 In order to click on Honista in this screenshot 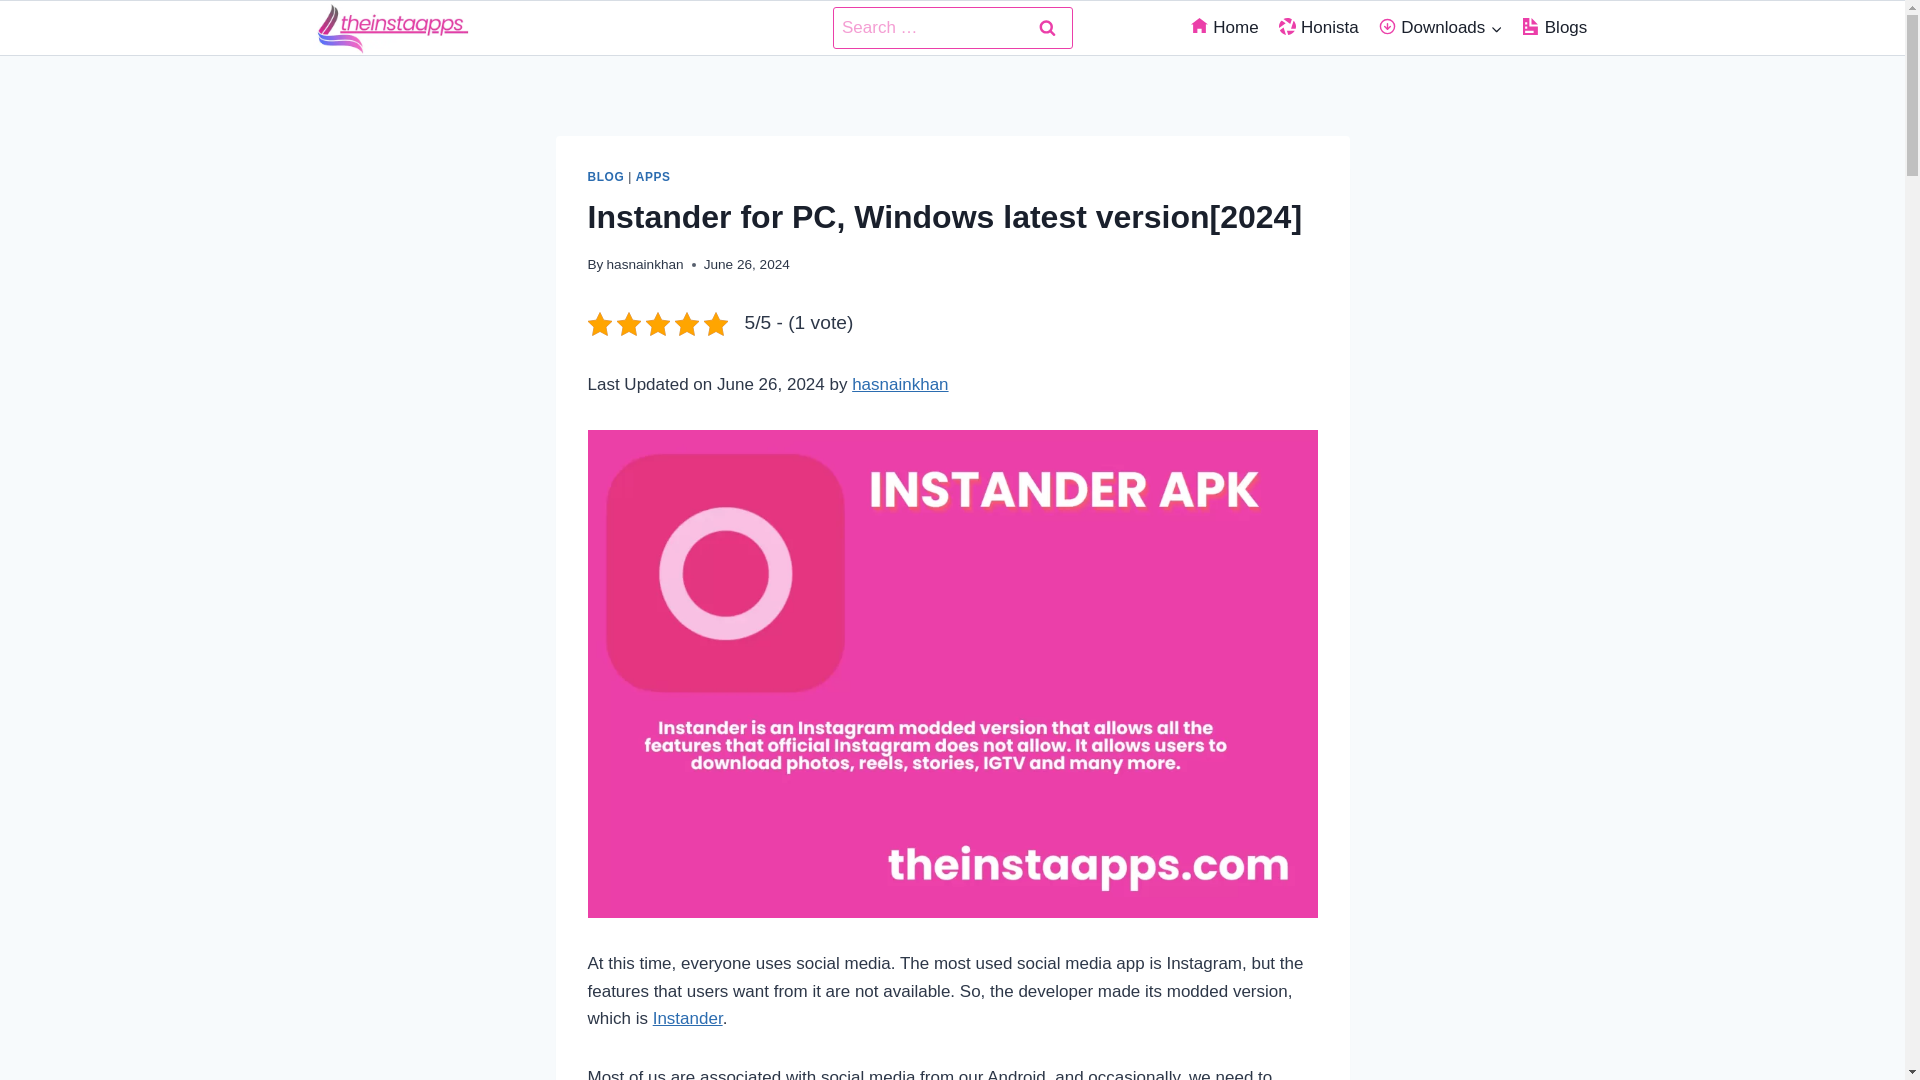, I will do `click(1318, 28)`.